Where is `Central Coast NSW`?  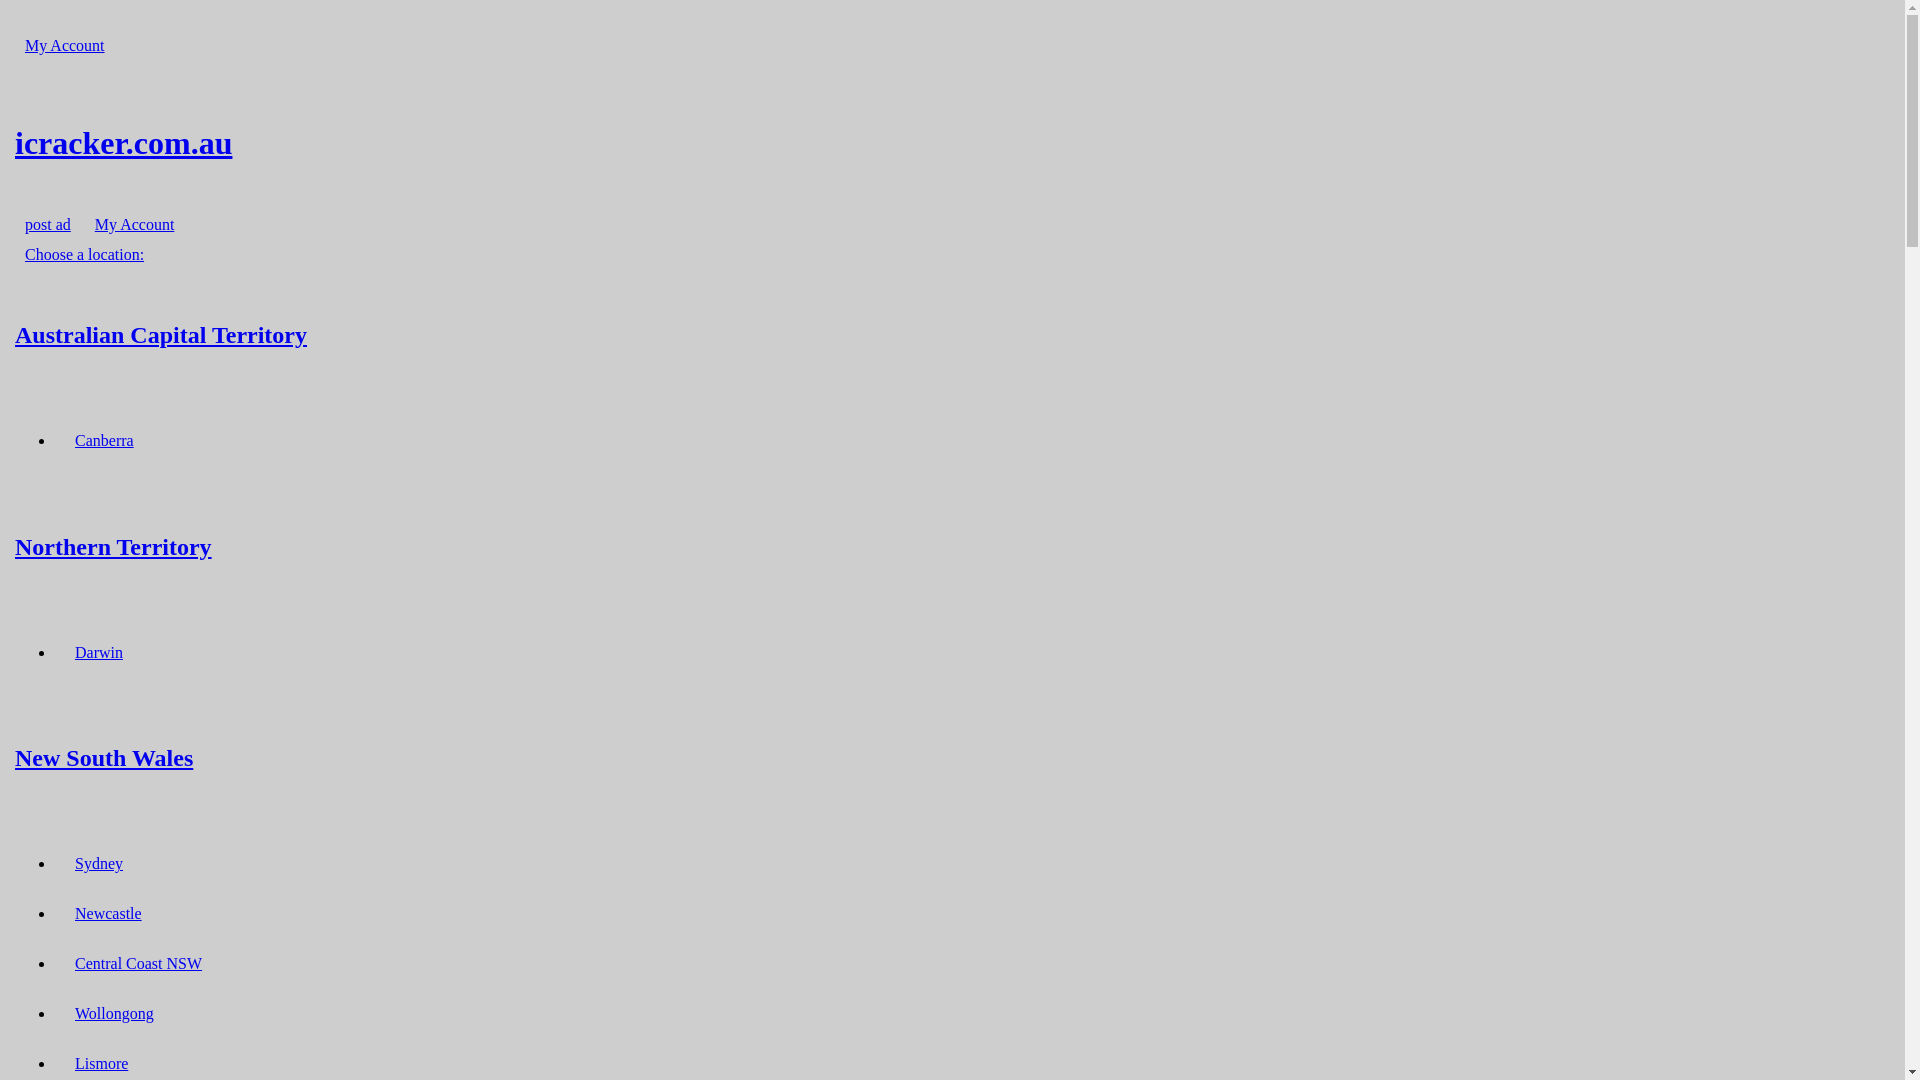
Central Coast NSW is located at coordinates (138, 964).